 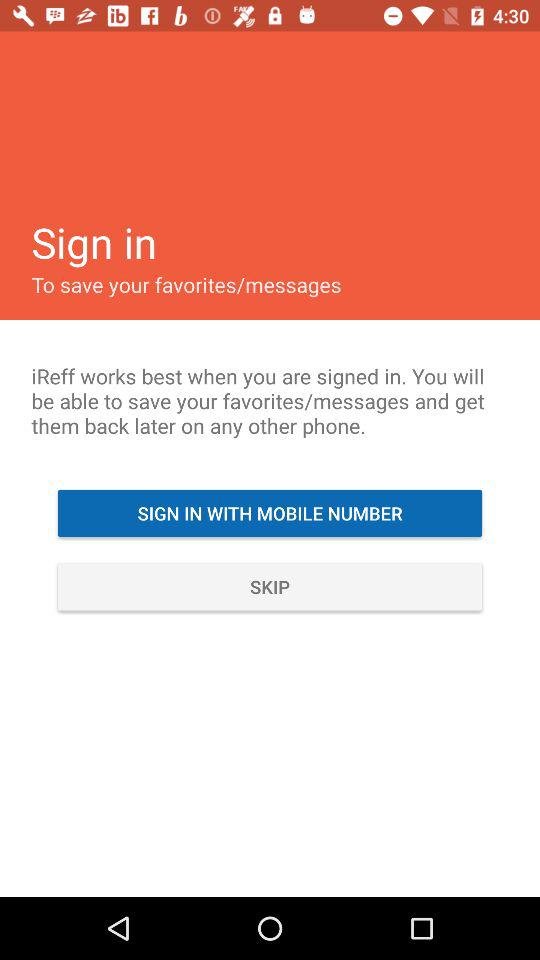 I want to click on select item below the sign in with item, so click(x=270, y=586).